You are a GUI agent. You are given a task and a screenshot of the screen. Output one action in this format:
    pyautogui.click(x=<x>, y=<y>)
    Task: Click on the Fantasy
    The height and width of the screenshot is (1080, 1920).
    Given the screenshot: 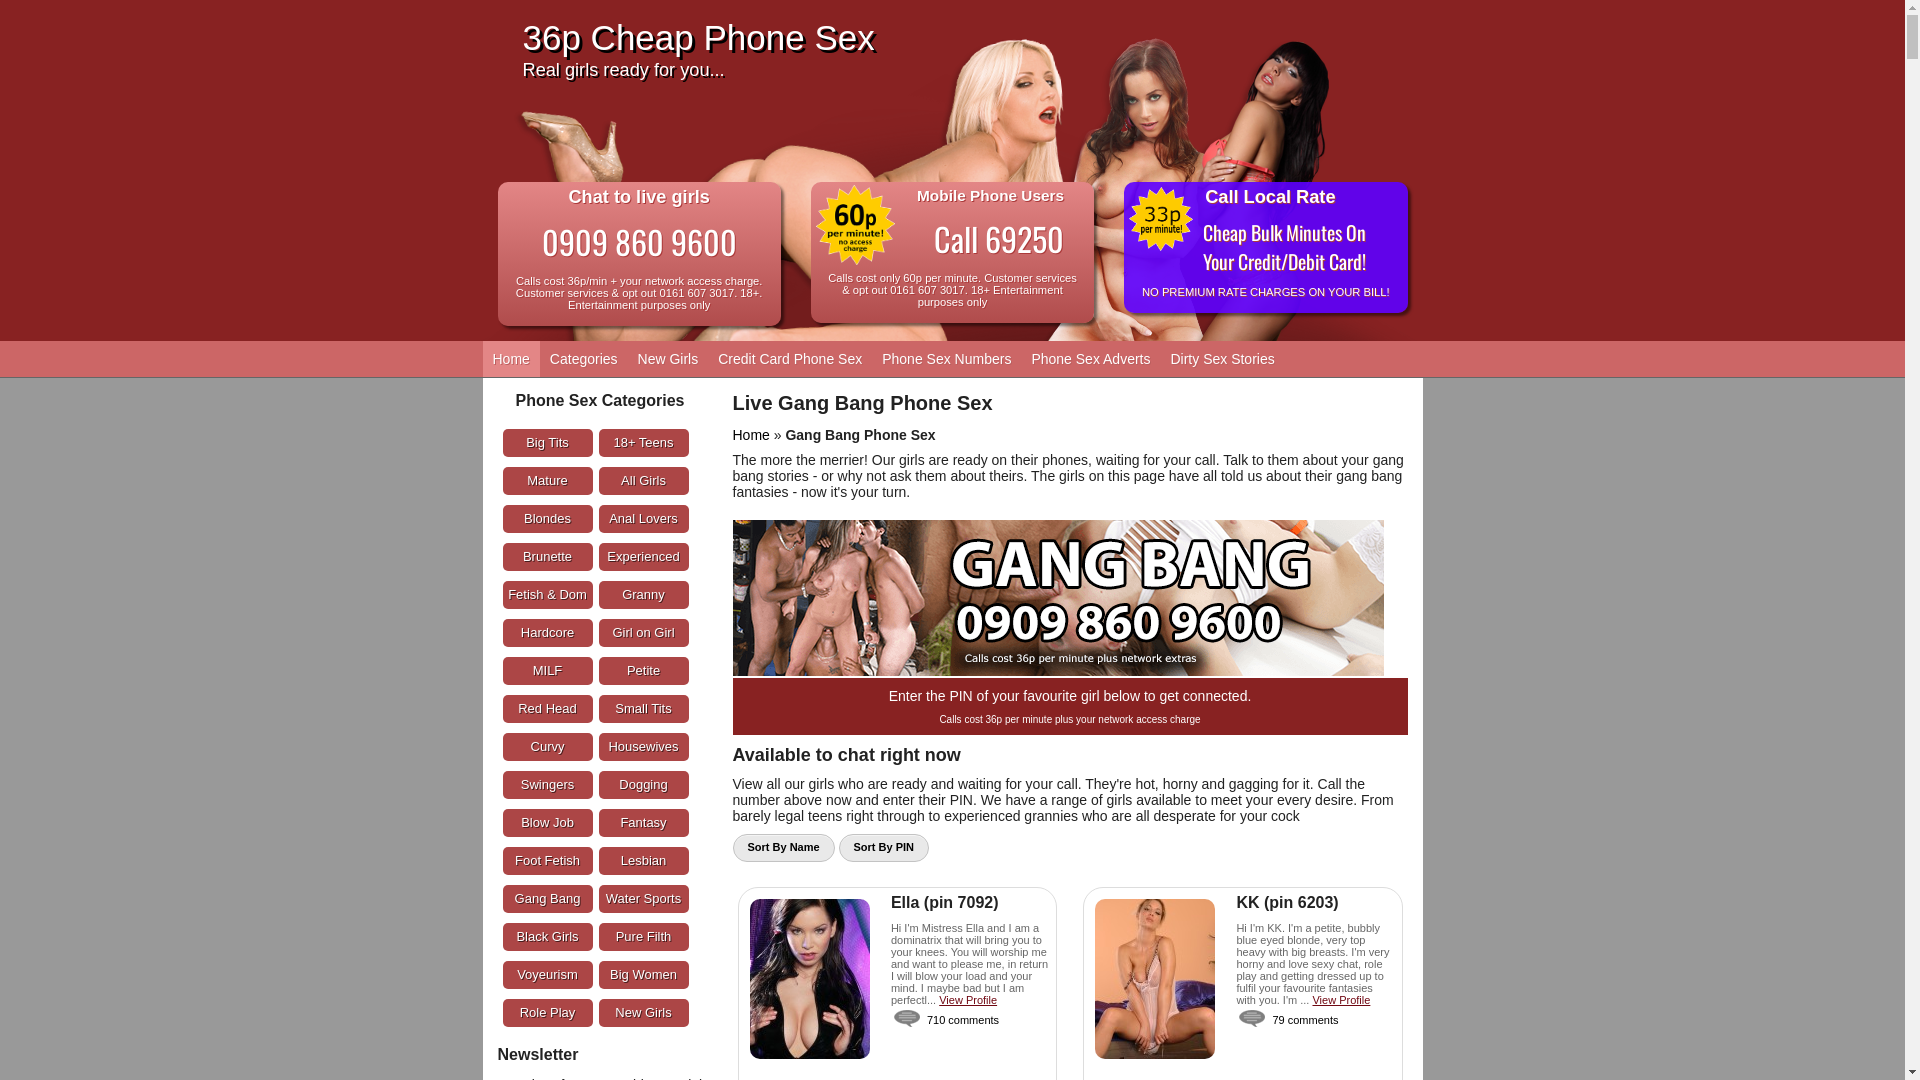 What is the action you would take?
    pyautogui.click(x=643, y=823)
    